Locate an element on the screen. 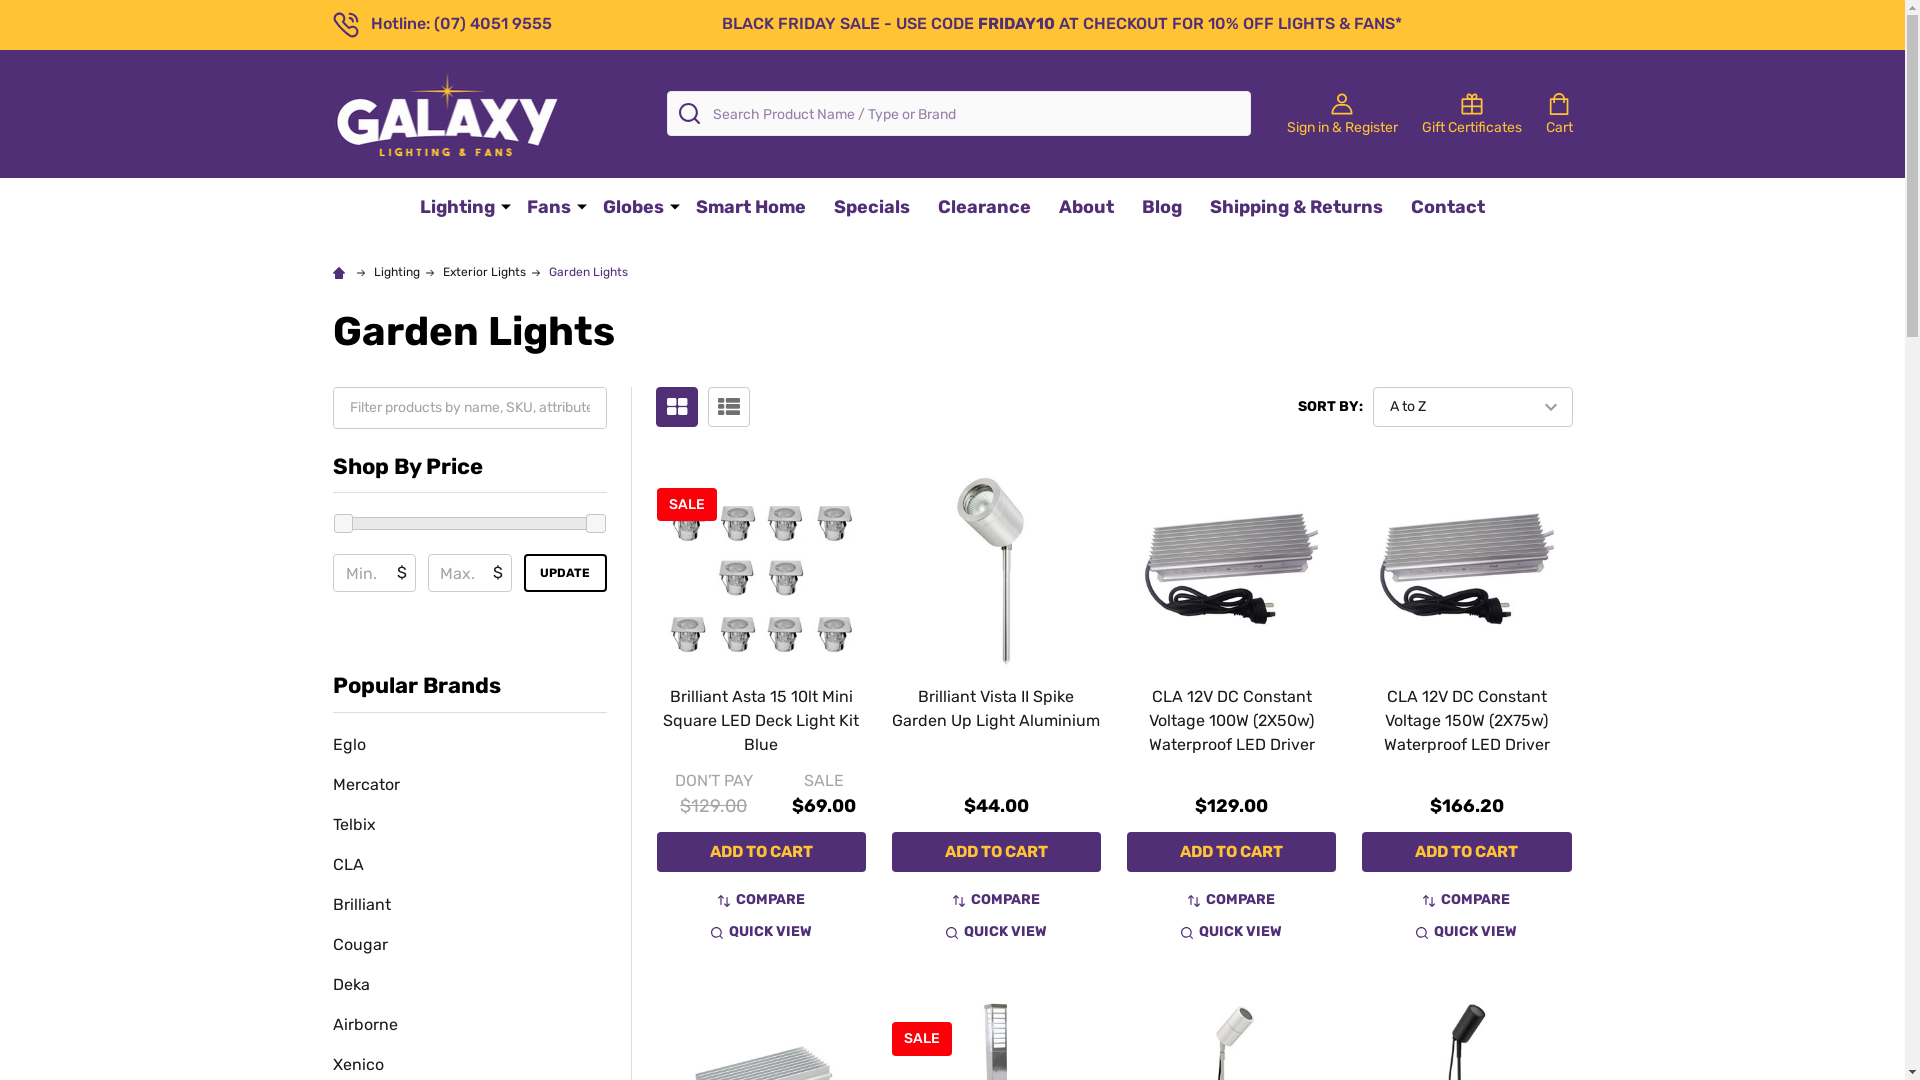  Brilliant Asta 15 10lt Mini Square LED Deck Light Kit Blue is located at coordinates (760, 568).